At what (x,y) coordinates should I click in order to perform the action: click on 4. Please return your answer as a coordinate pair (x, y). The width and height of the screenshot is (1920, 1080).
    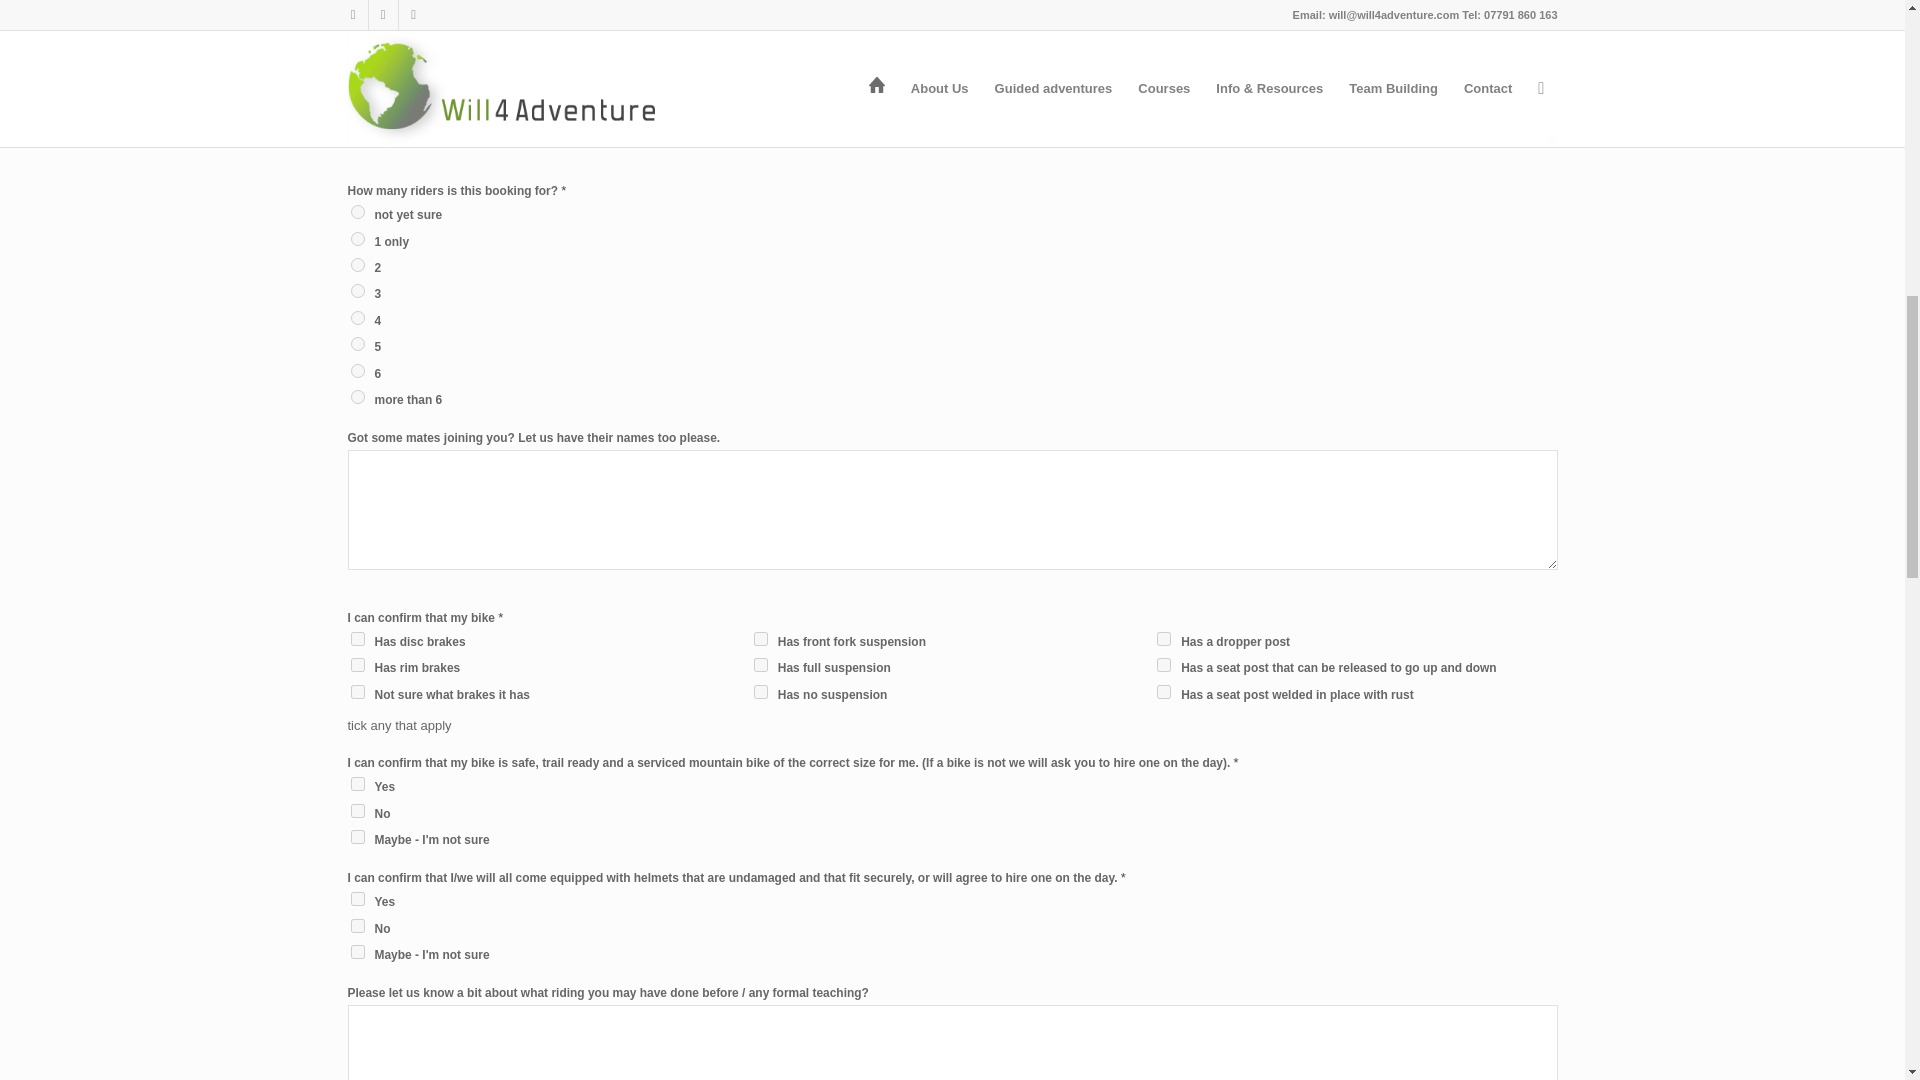
    Looking at the image, I should click on (356, 318).